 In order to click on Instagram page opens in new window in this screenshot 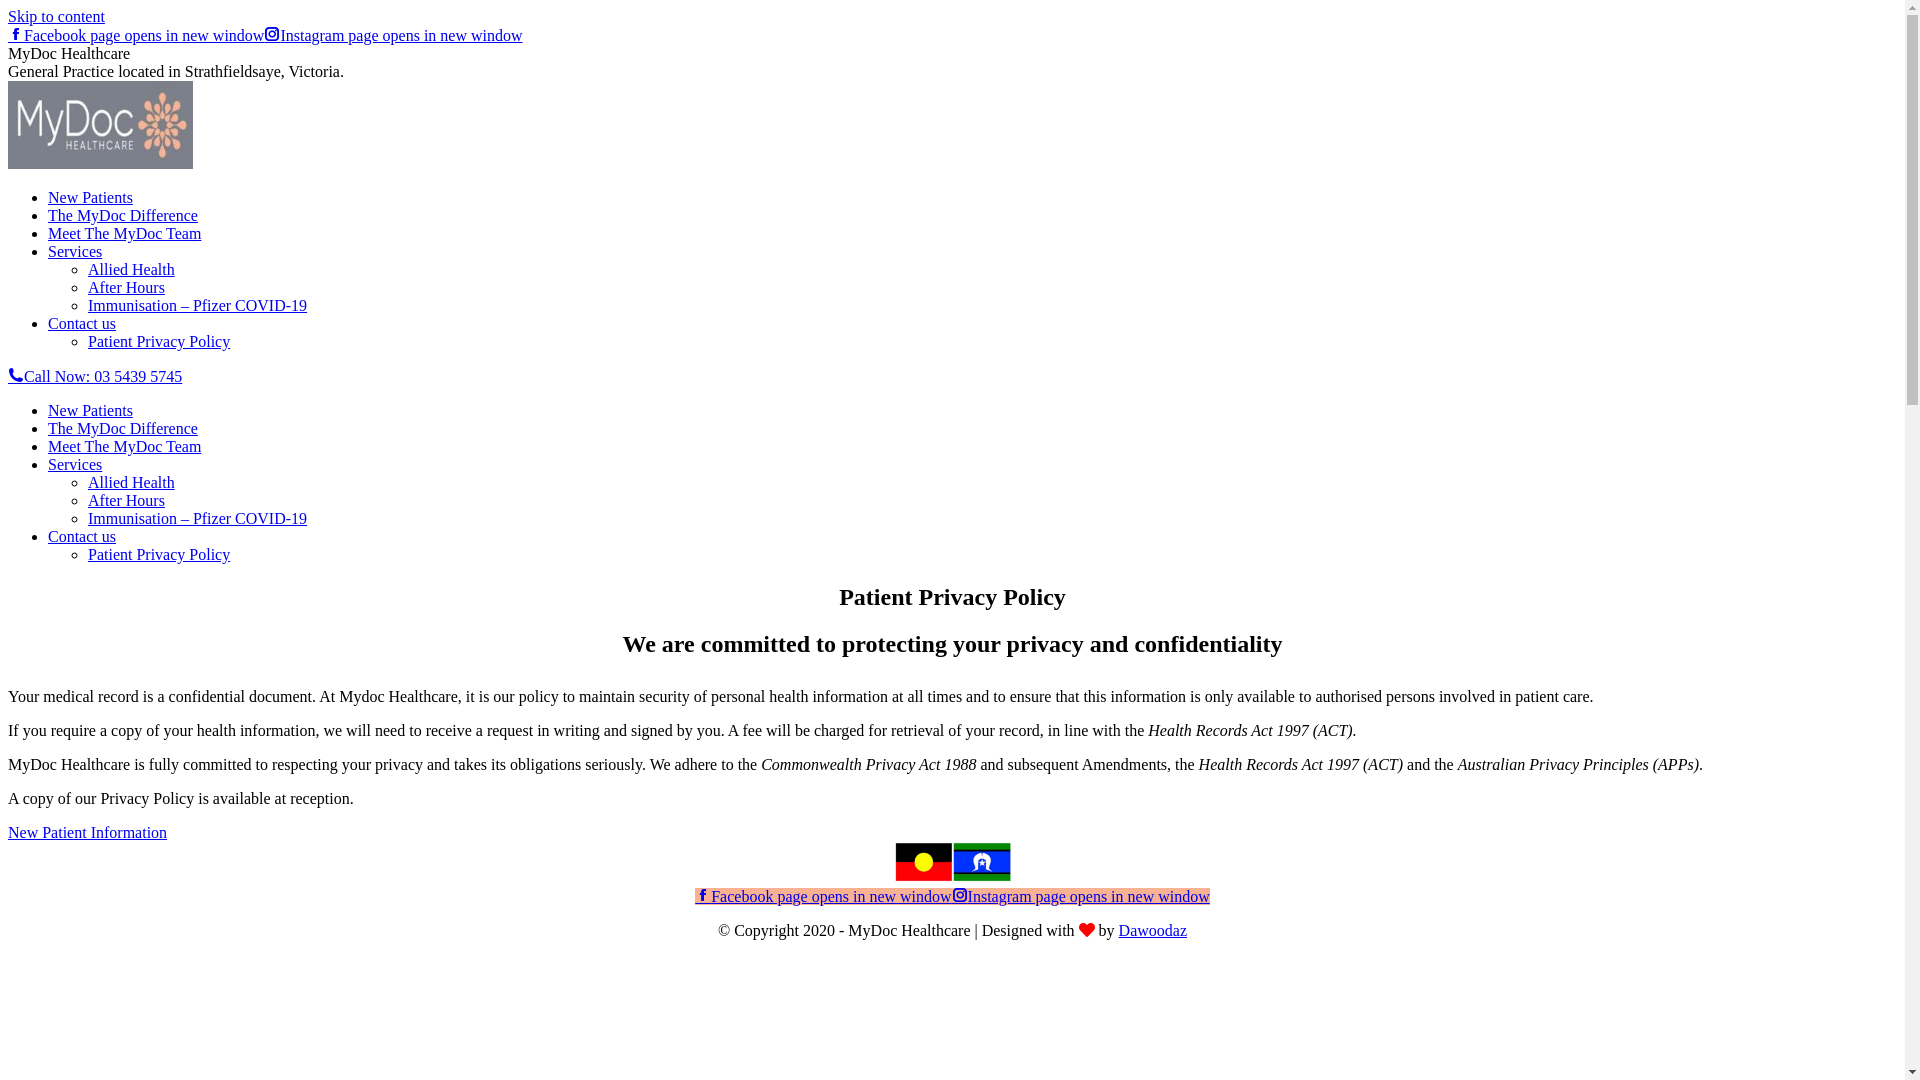, I will do `click(393, 36)`.